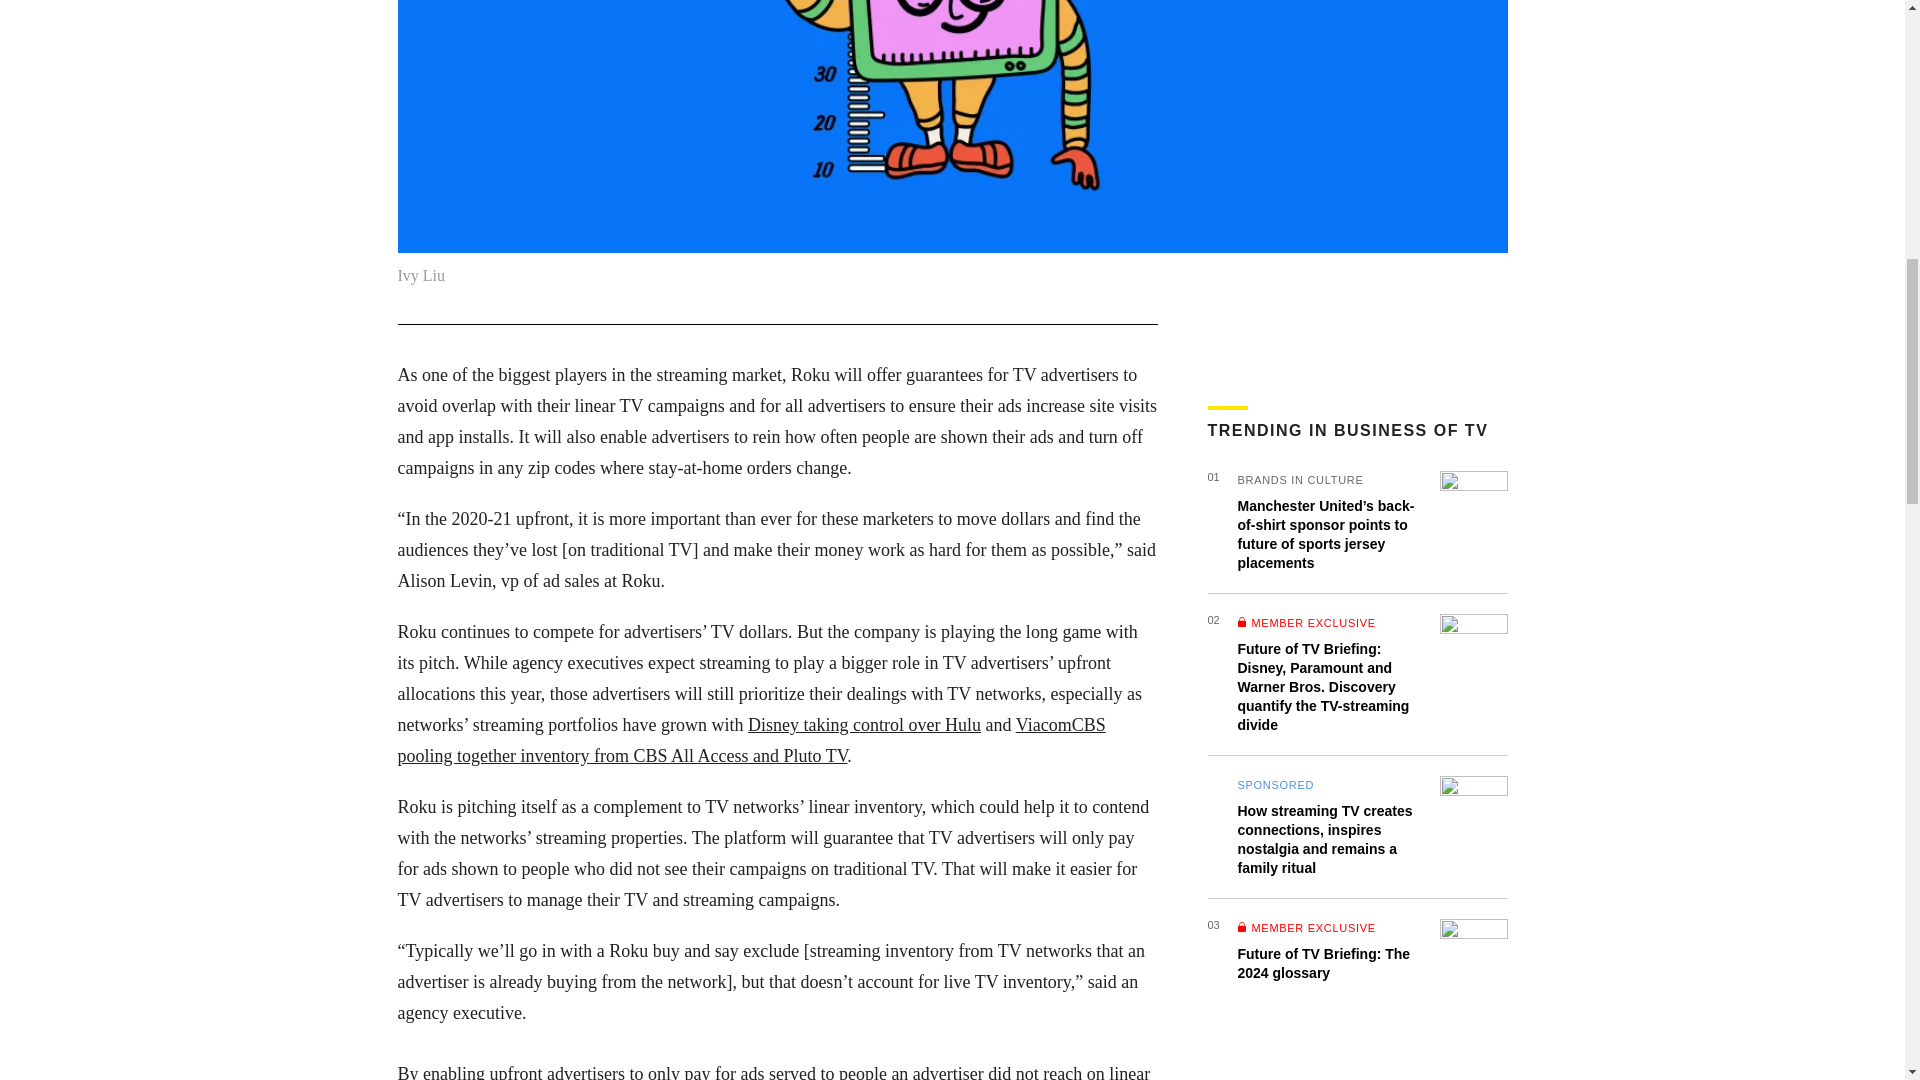 The width and height of the screenshot is (1920, 1080). What do you see at coordinates (1324, 963) in the screenshot?
I see `Future of TV Briefing: The 2024 glossary` at bounding box center [1324, 963].